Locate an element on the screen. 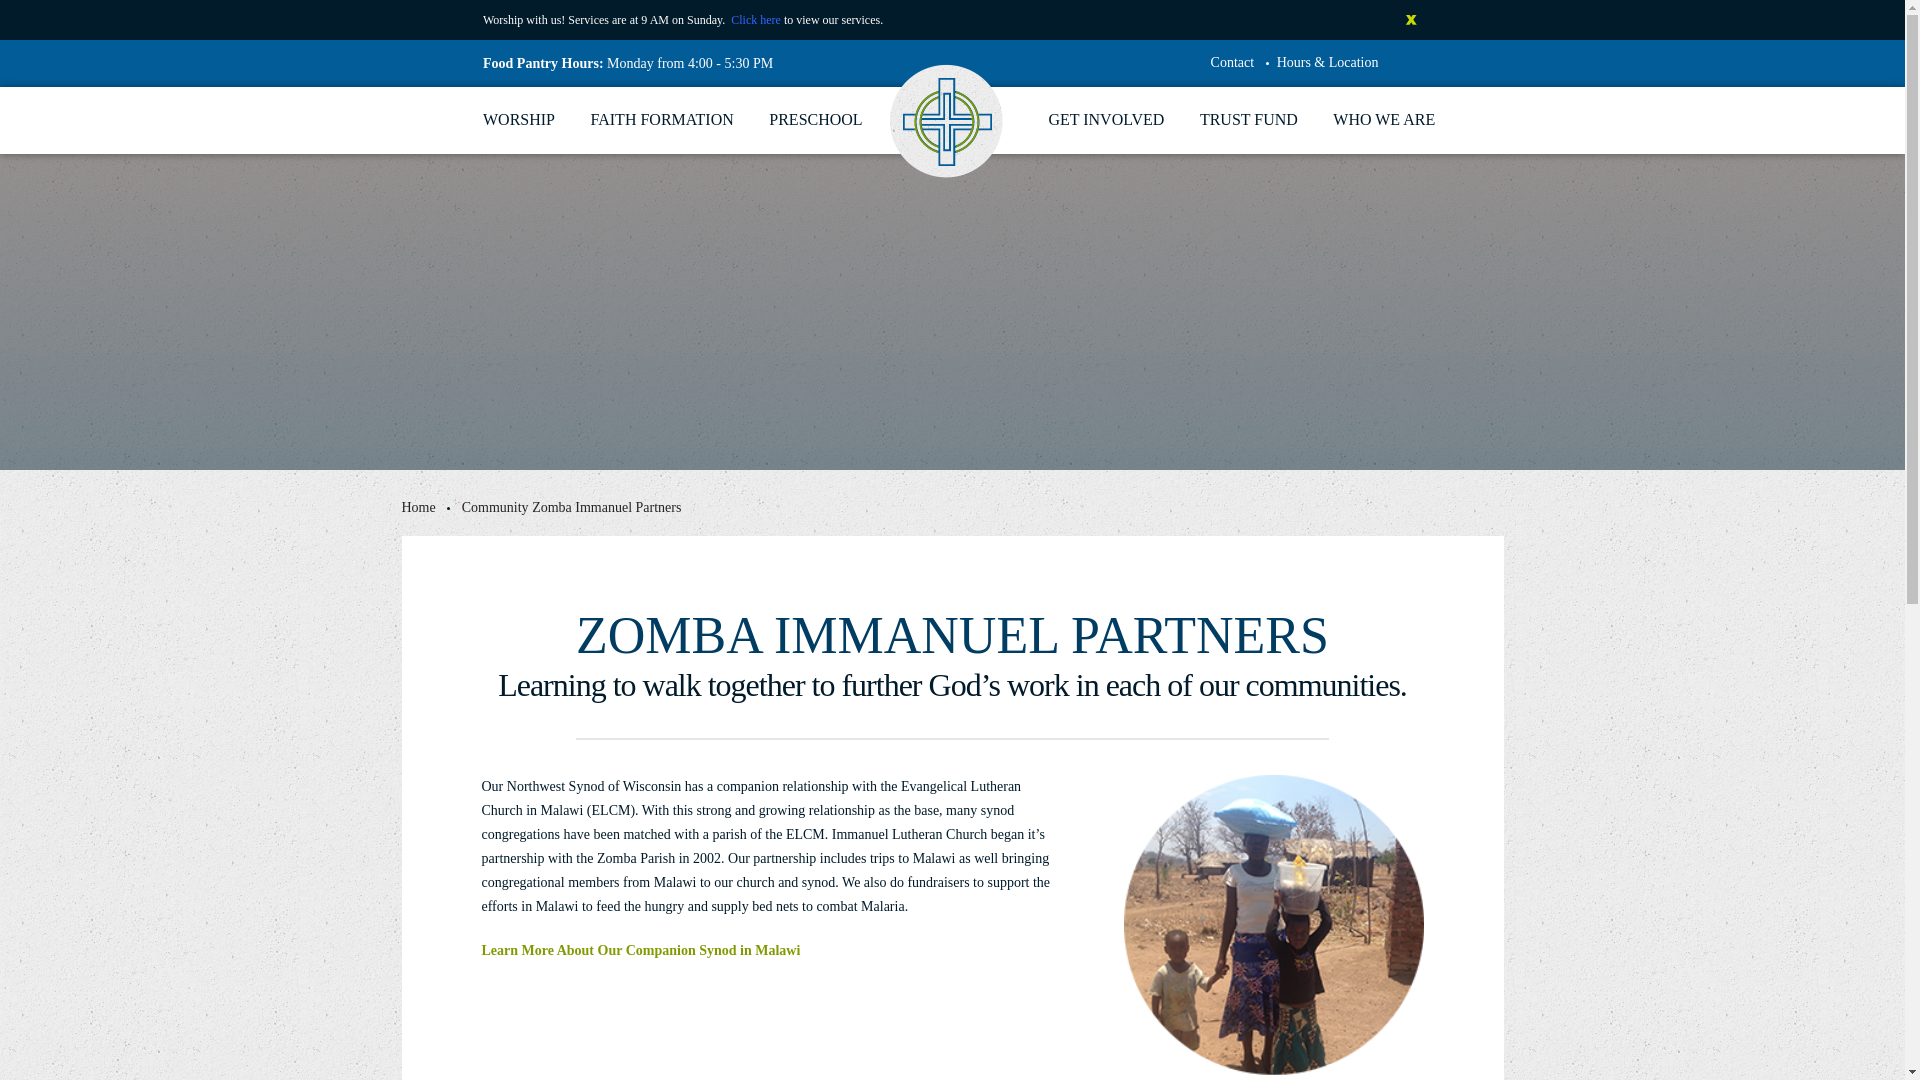 The width and height of the screenshot is (1920, 1080). Close is located at coordinates (1410, 20).